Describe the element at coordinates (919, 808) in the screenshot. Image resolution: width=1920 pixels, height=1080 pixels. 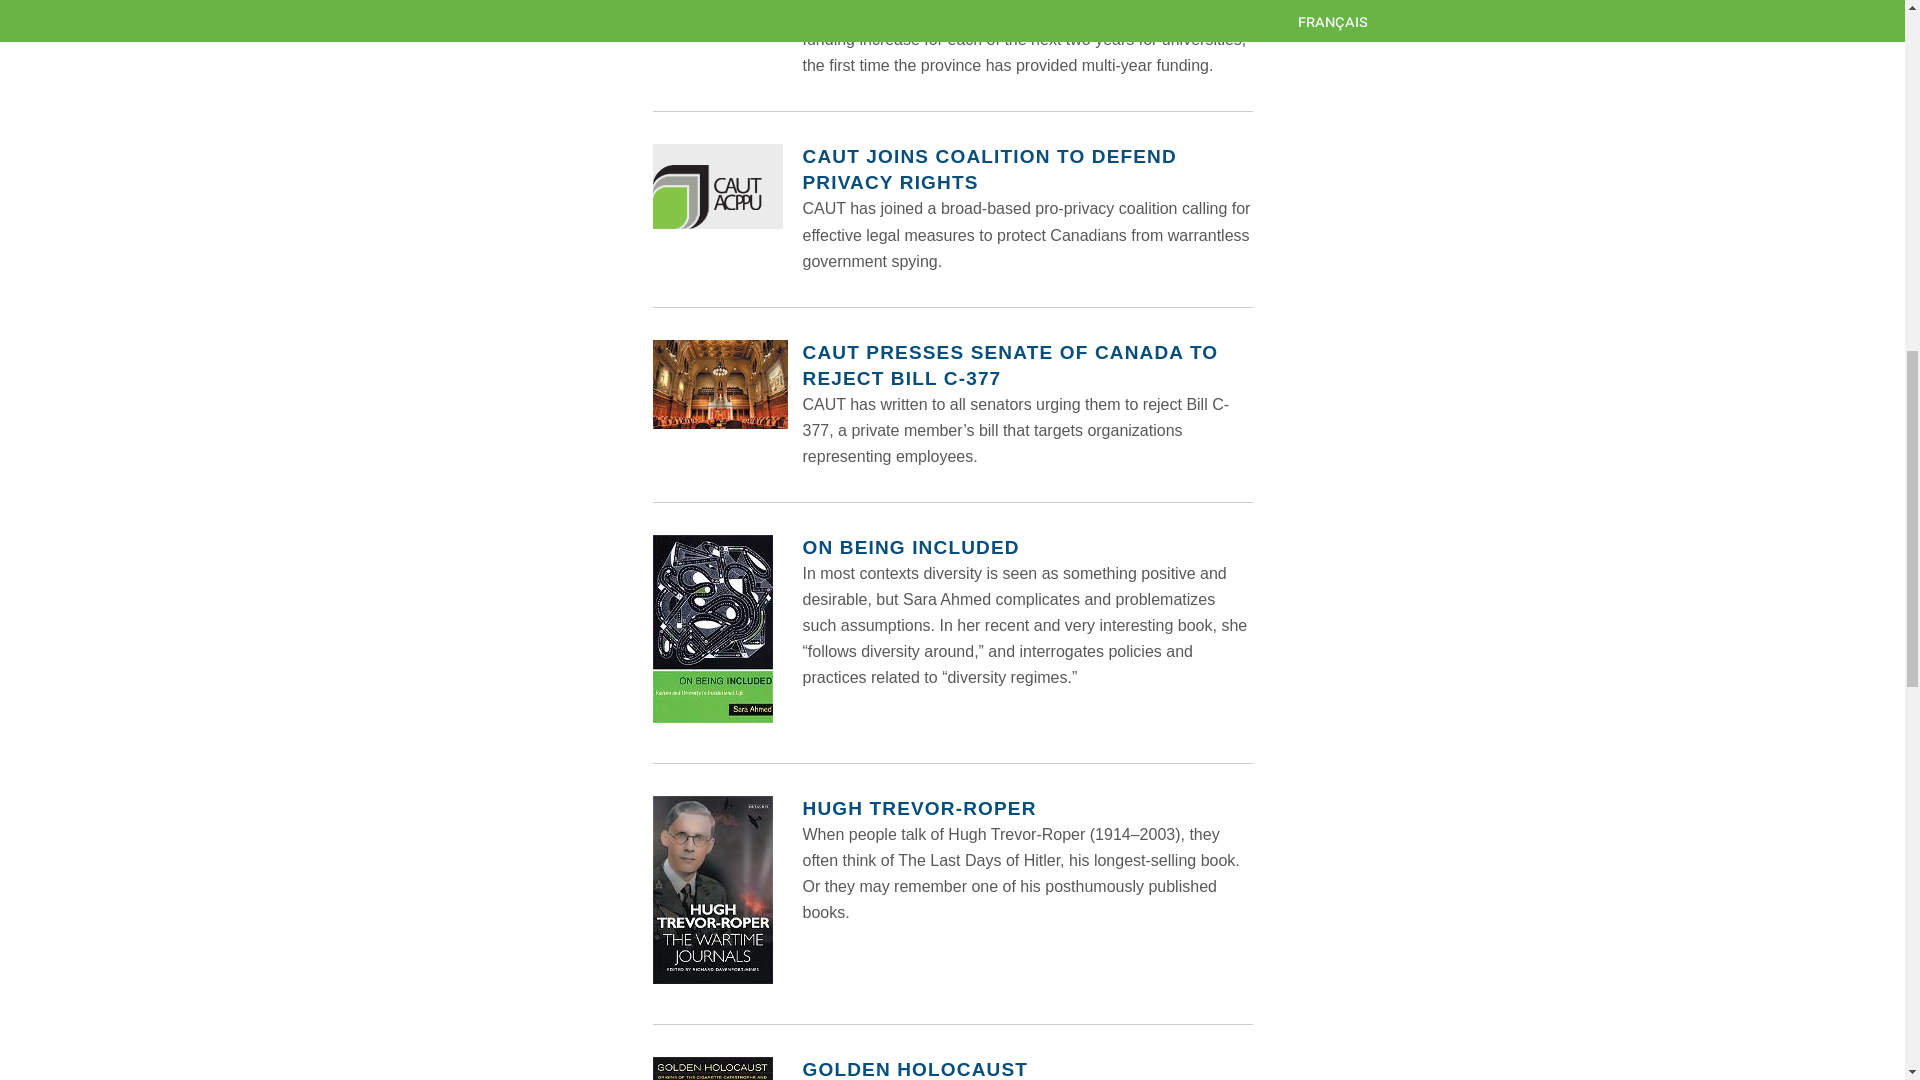
I see `HUGH TREVOR-ROPER` at that location.